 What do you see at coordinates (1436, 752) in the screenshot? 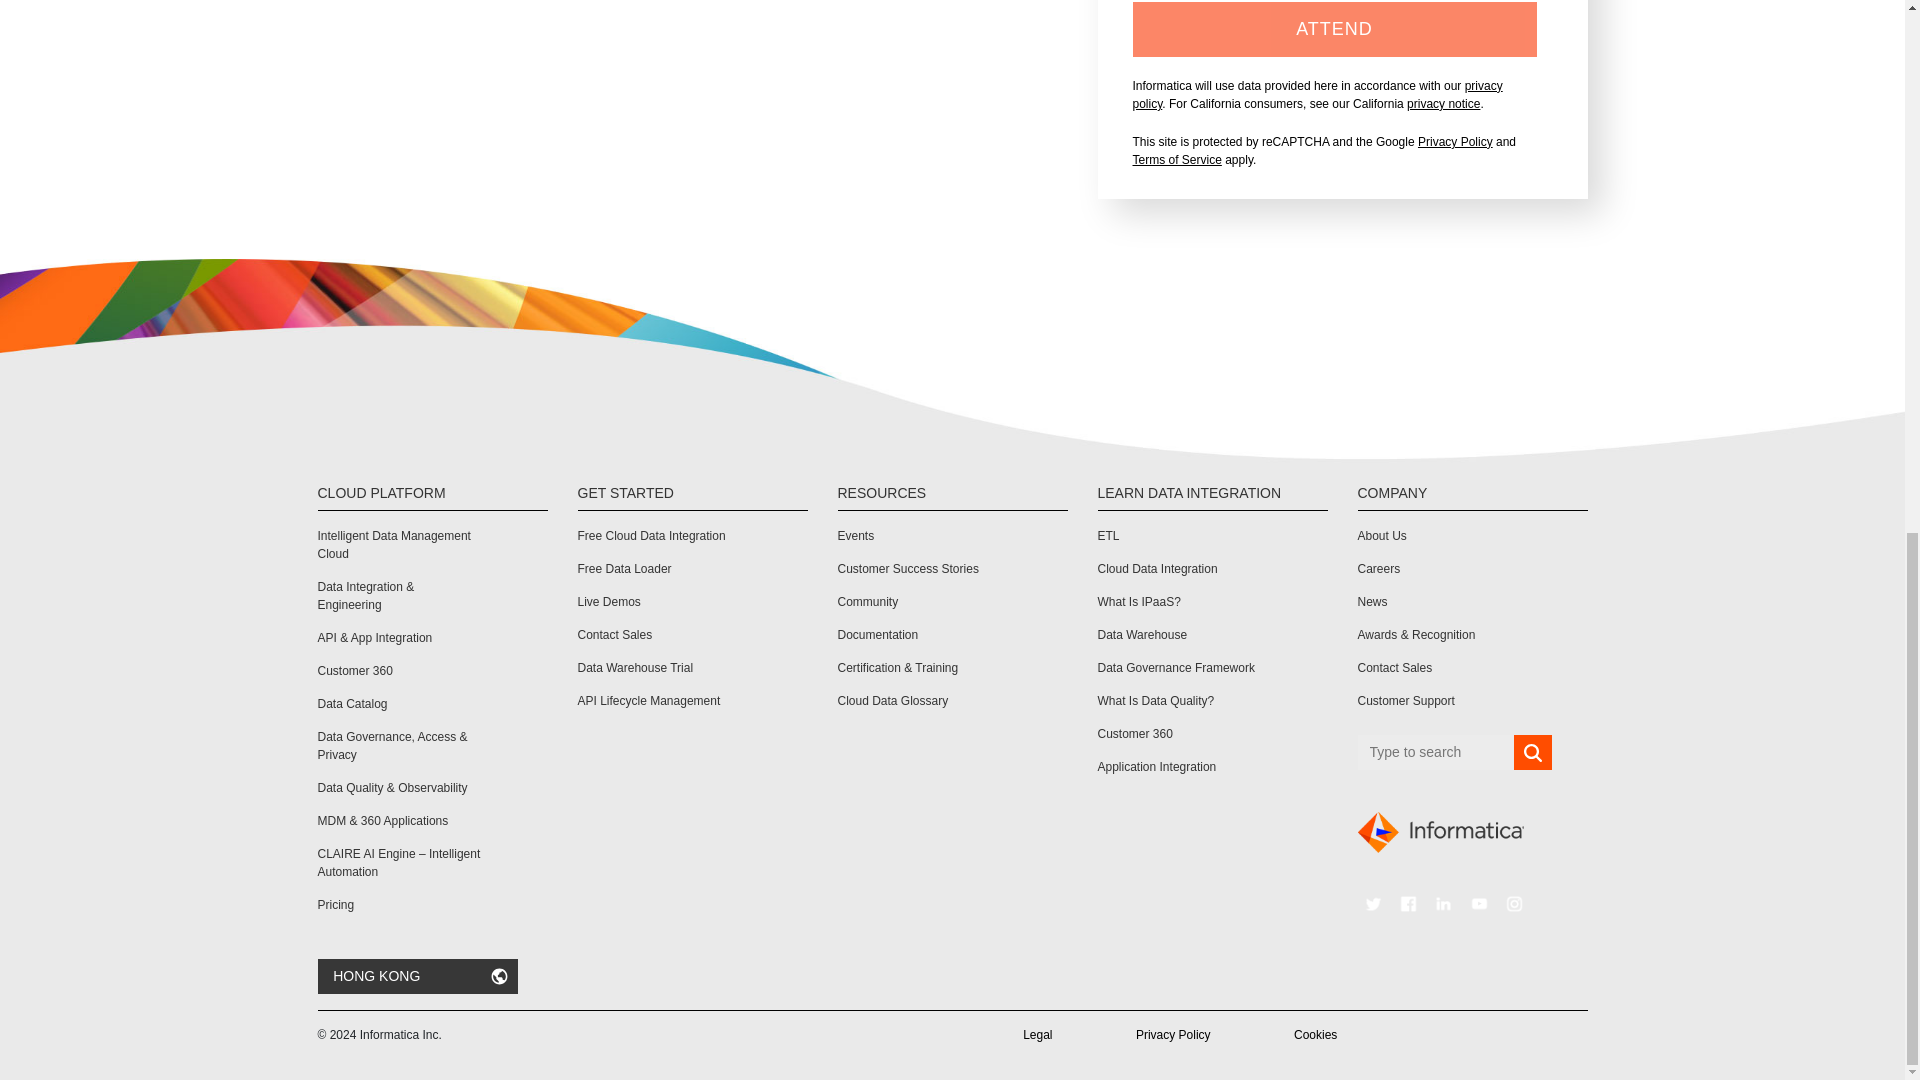
I see `Insert a query. Press enter to send` at bounding box center [1436, 752].